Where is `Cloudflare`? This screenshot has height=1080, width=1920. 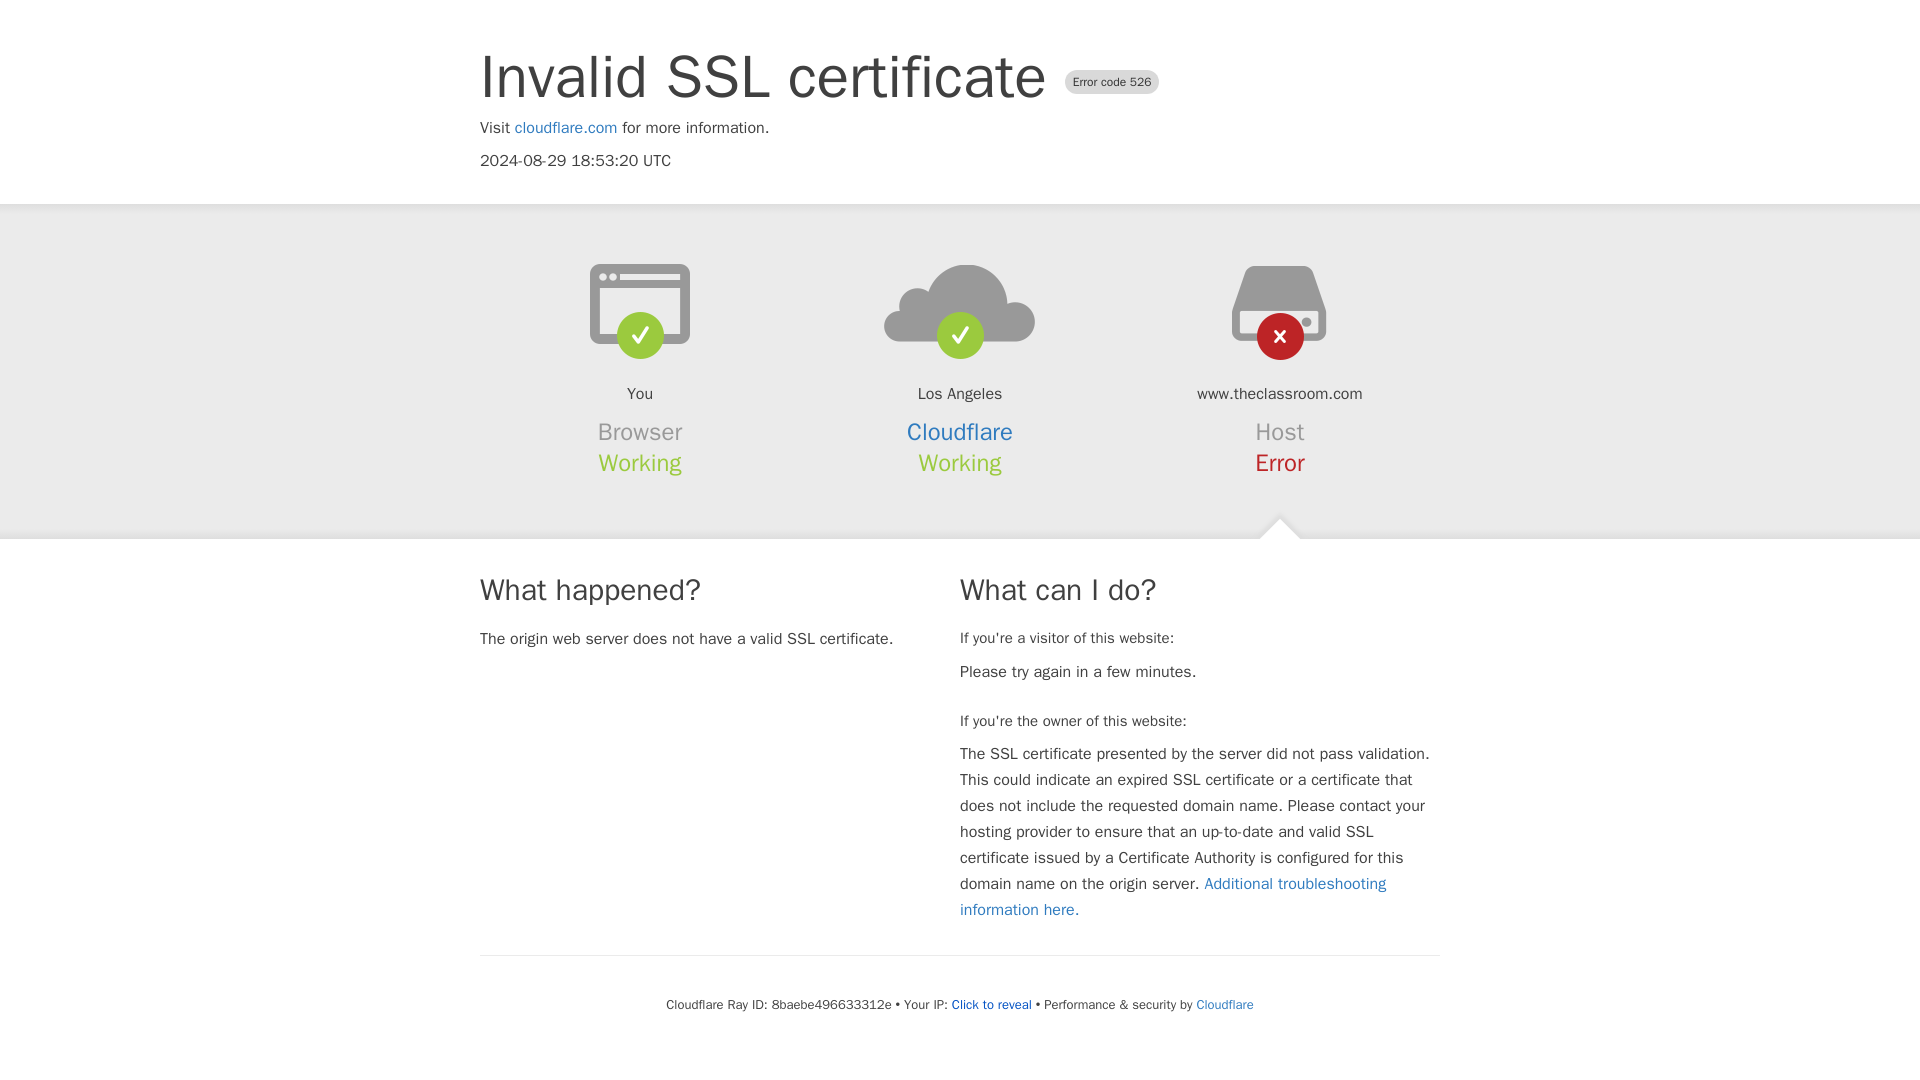
Cloudflare is located at coordinates (1224, 1004).